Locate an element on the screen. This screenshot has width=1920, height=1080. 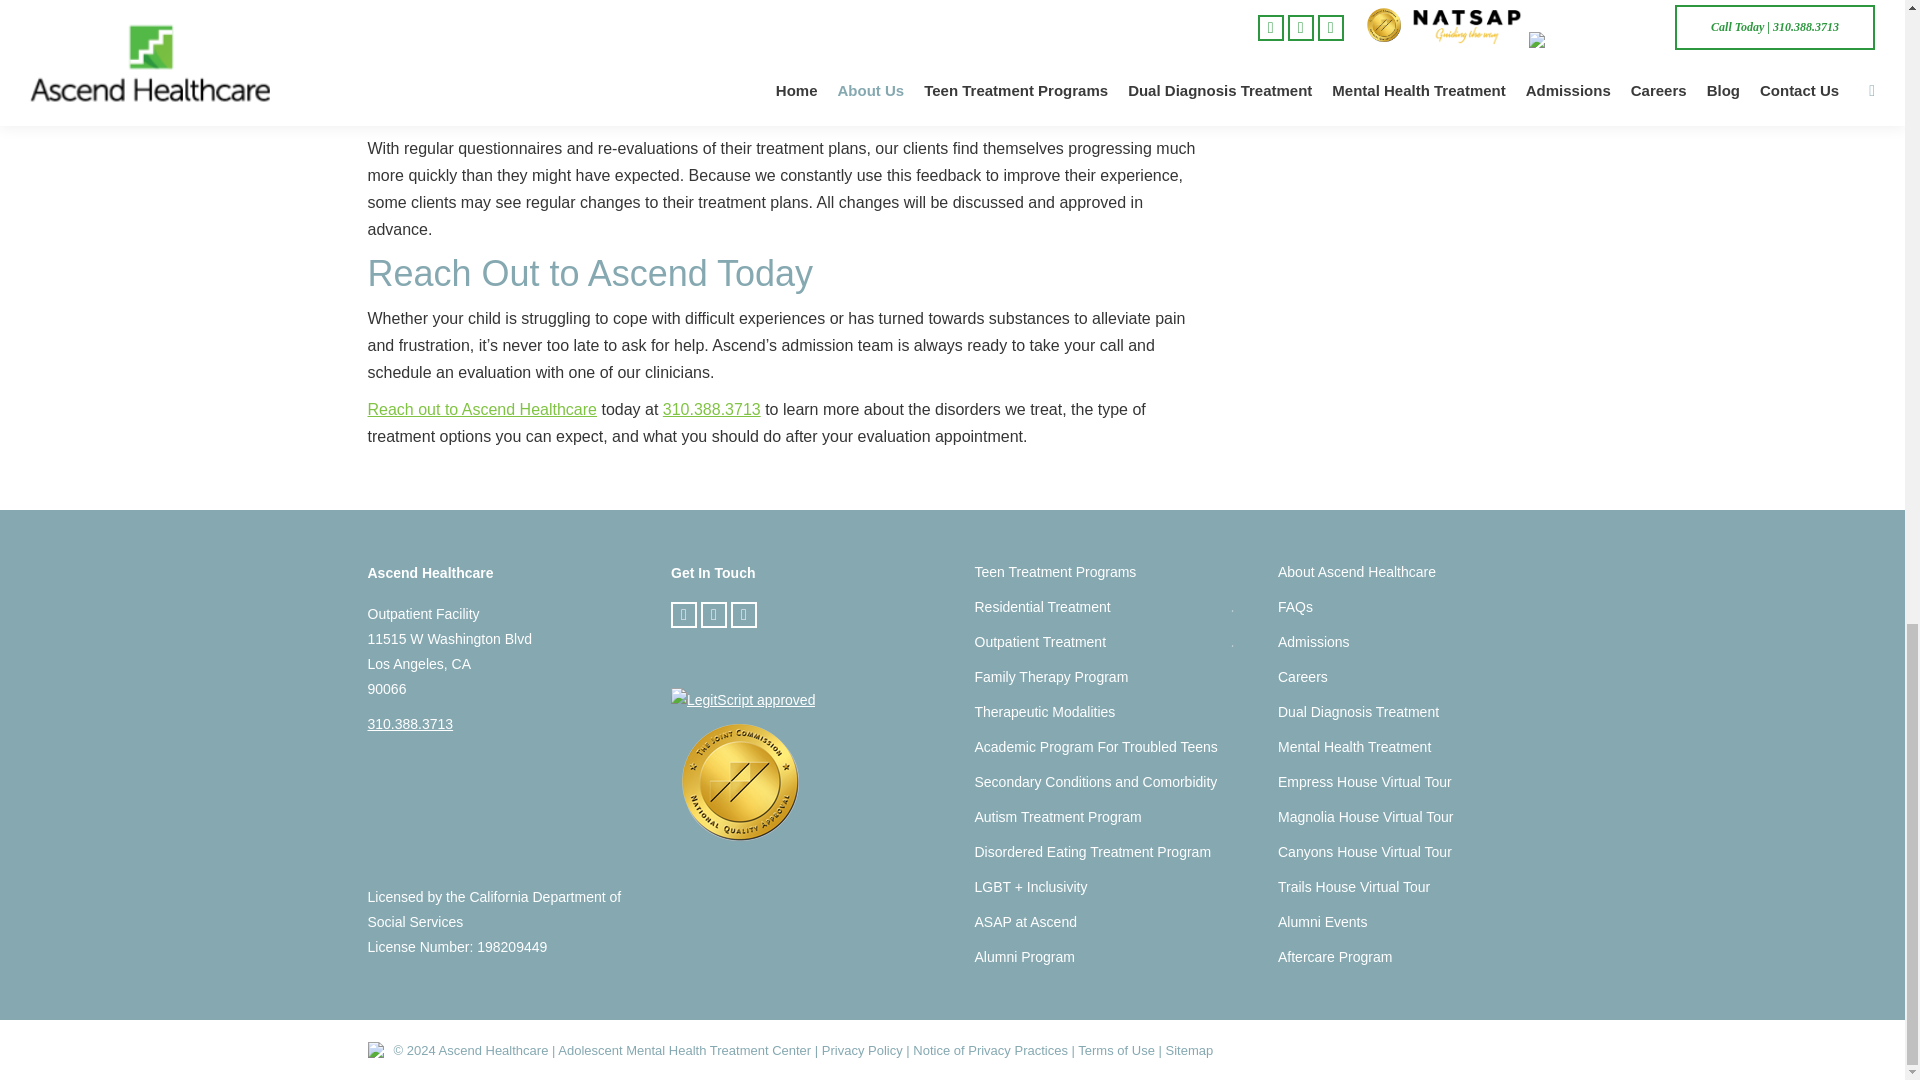
Verify LegitScript Approval is located at coordinates (742, 700).